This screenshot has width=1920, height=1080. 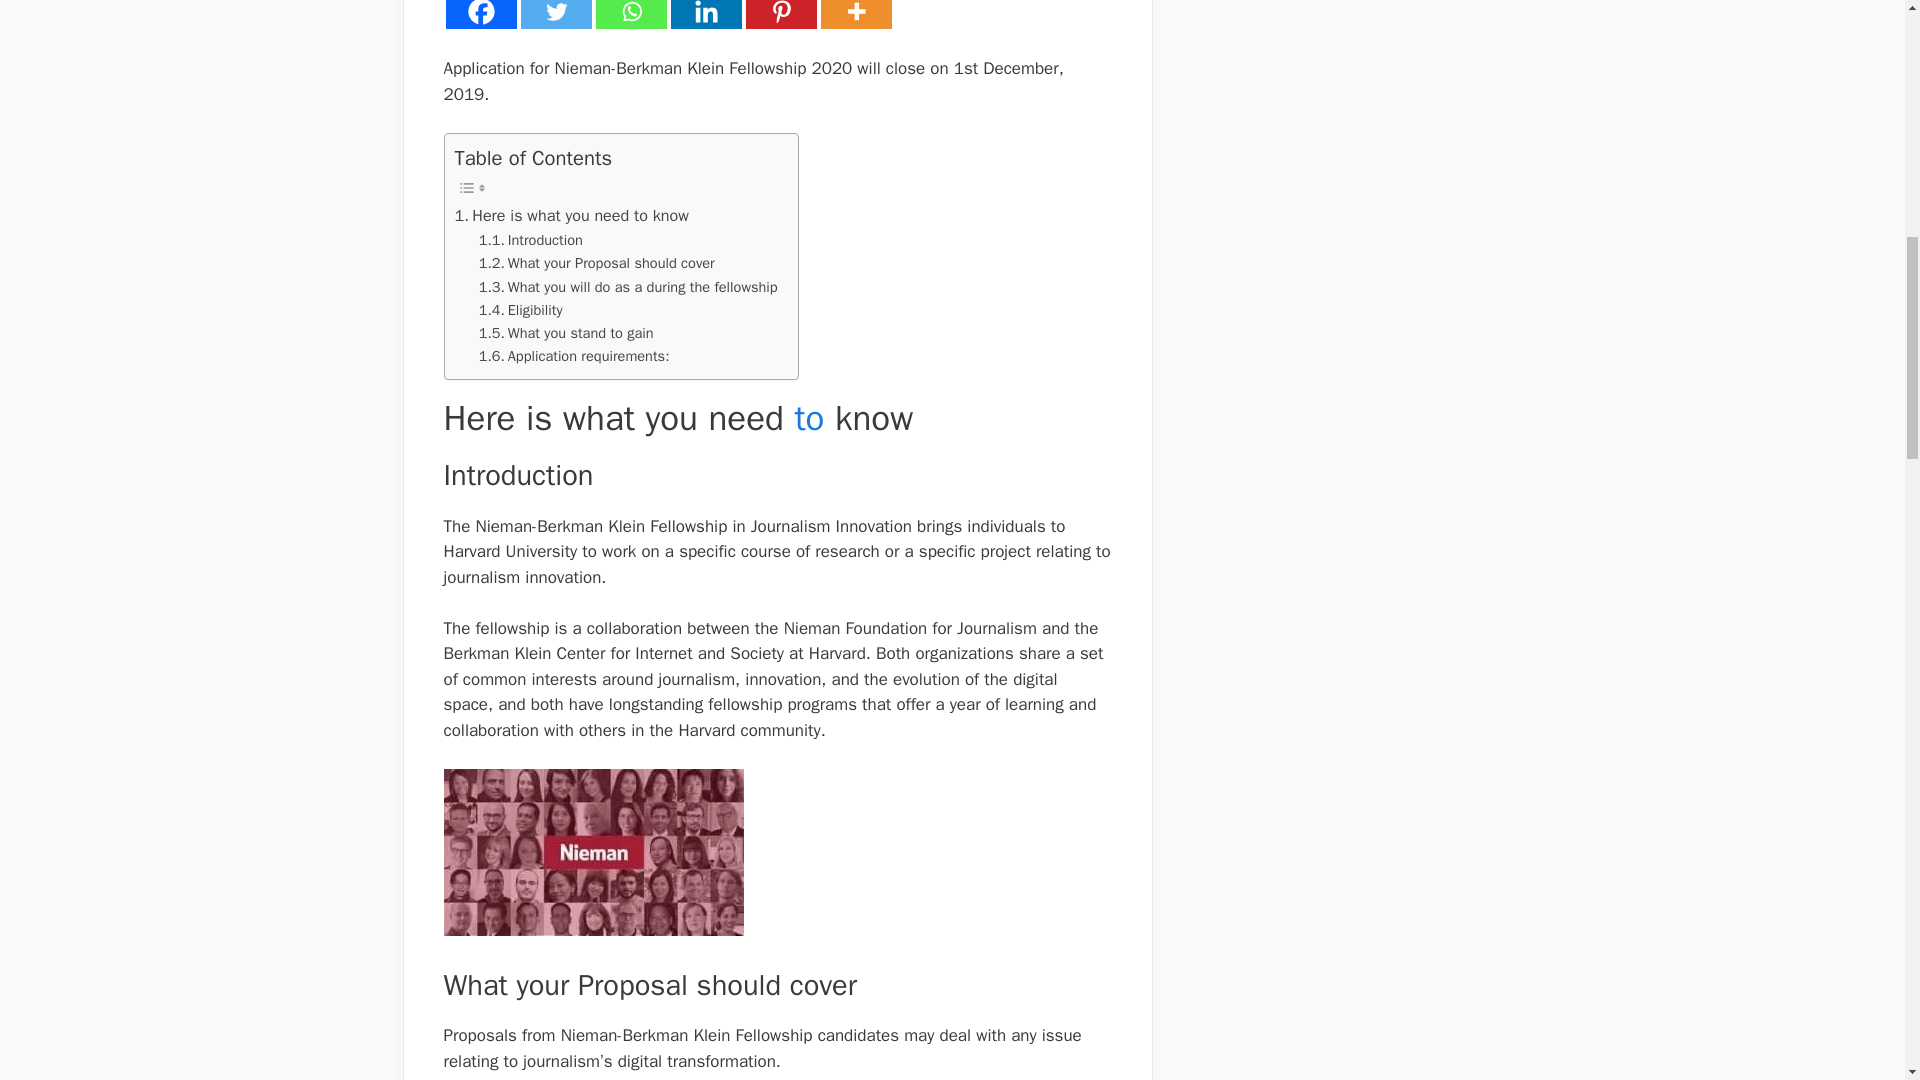 I want to click on Pinterest, so click(x=782, y=14).